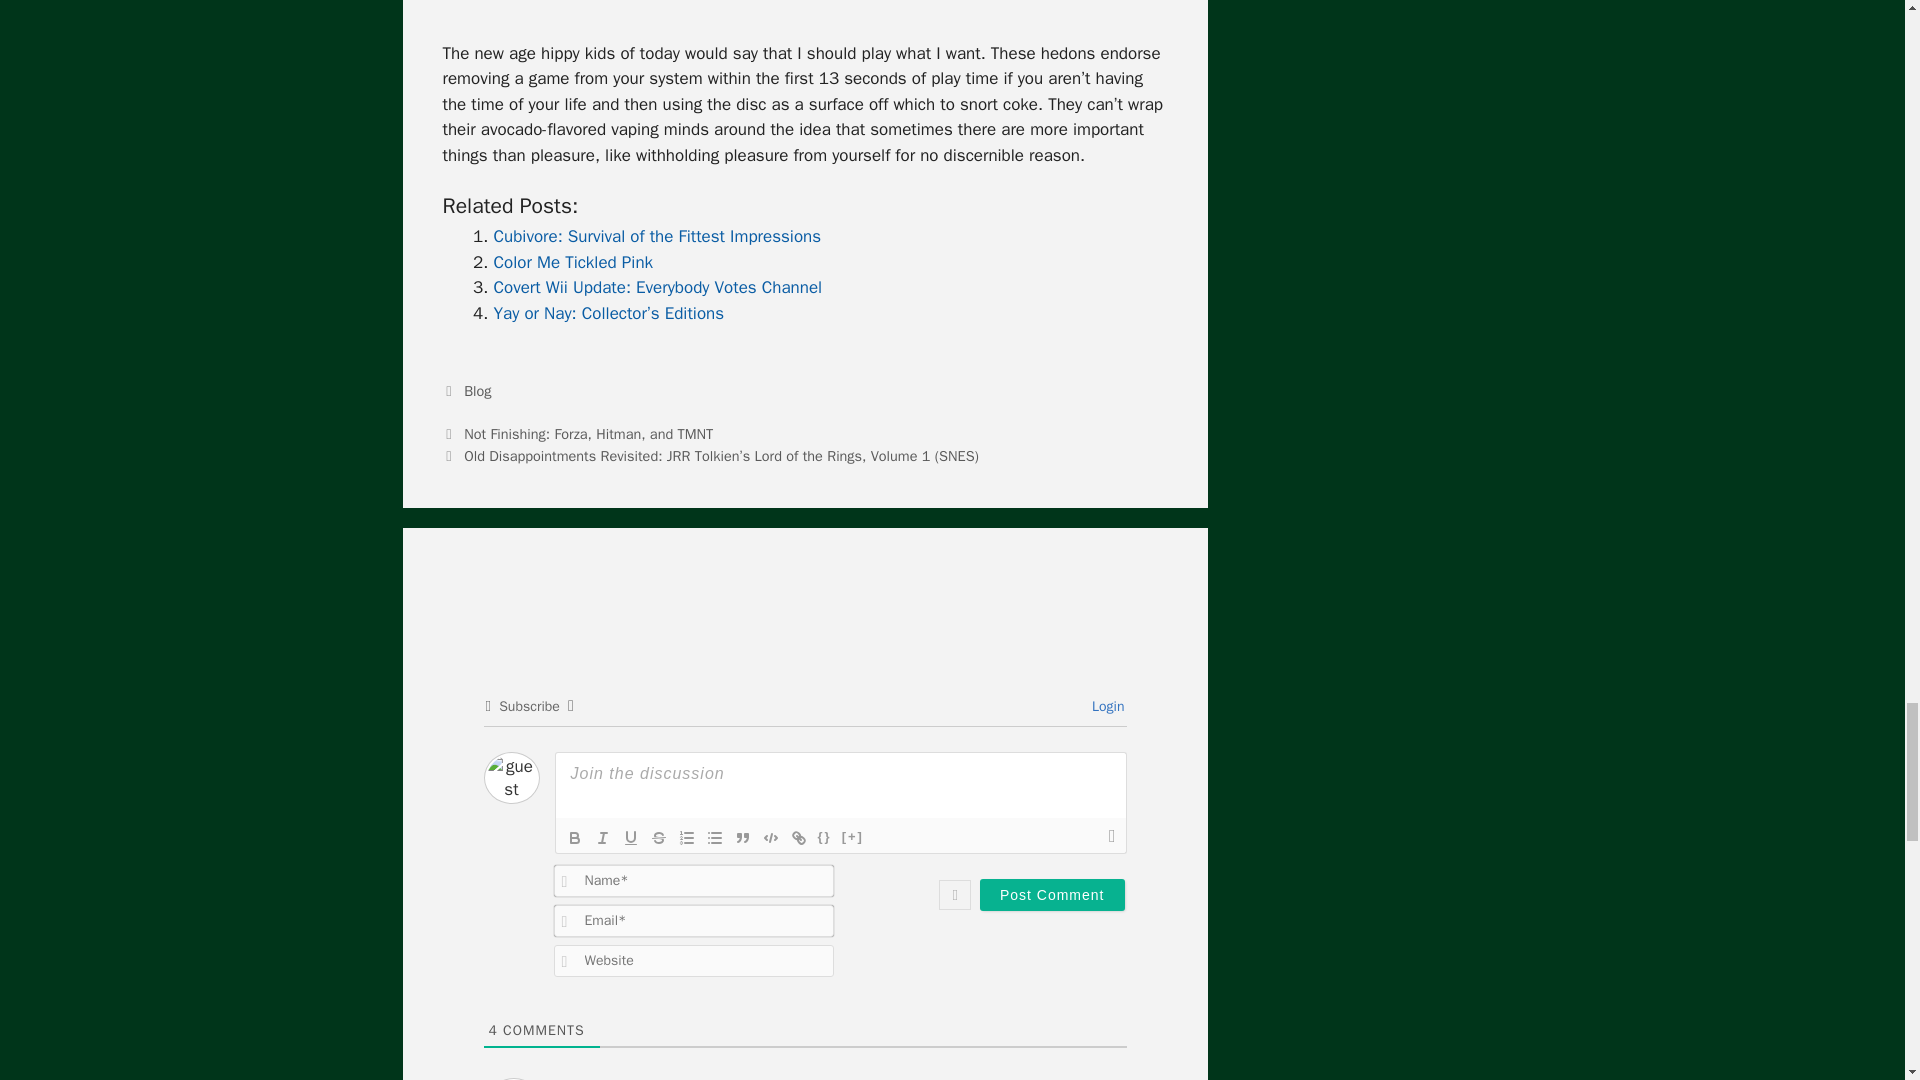 Image resolution: width=1920 pixels, height=1080 pixels. What do you see at coordinates (574, 262) in the screenshot?
I see `Color Me Tickled Pink` at bounding box center [574, 262].